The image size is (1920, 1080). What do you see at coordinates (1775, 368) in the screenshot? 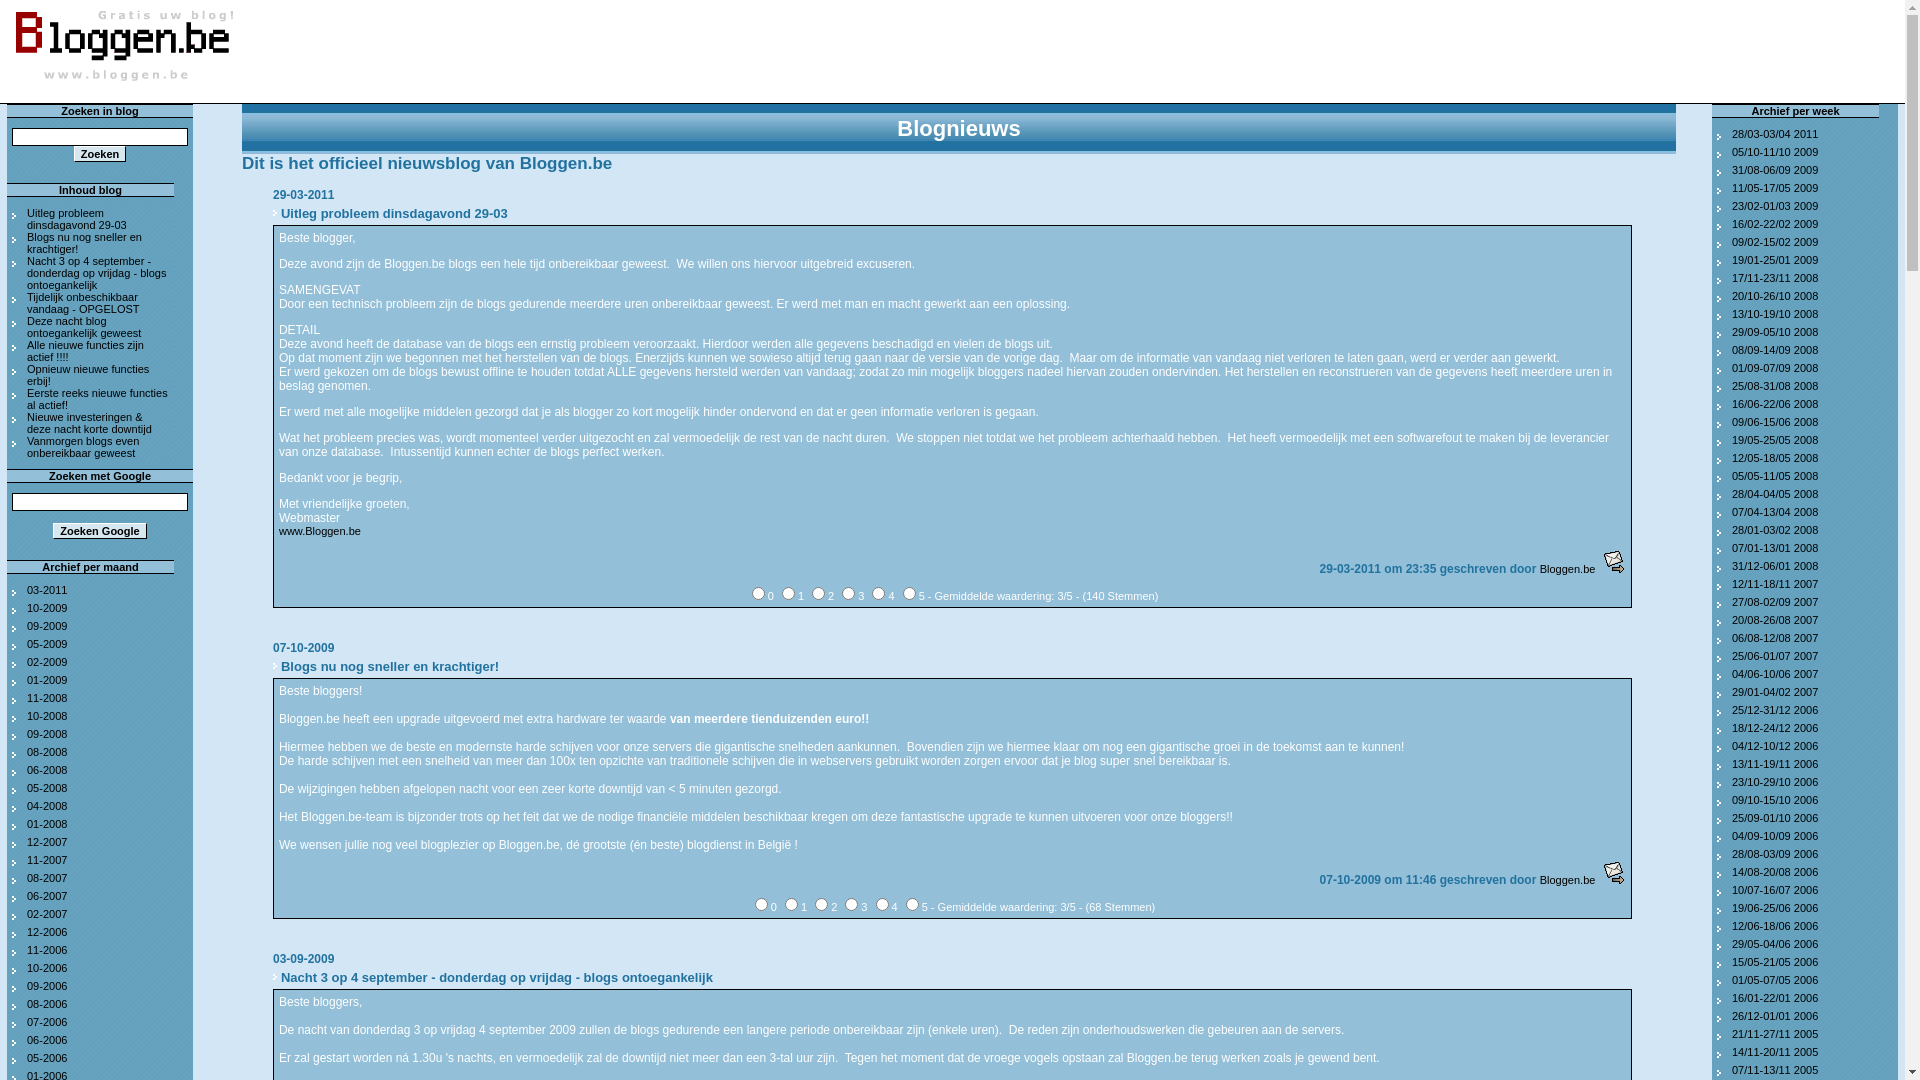
I see `01/09-07/09 2008` at bounding box center [1775, 368].